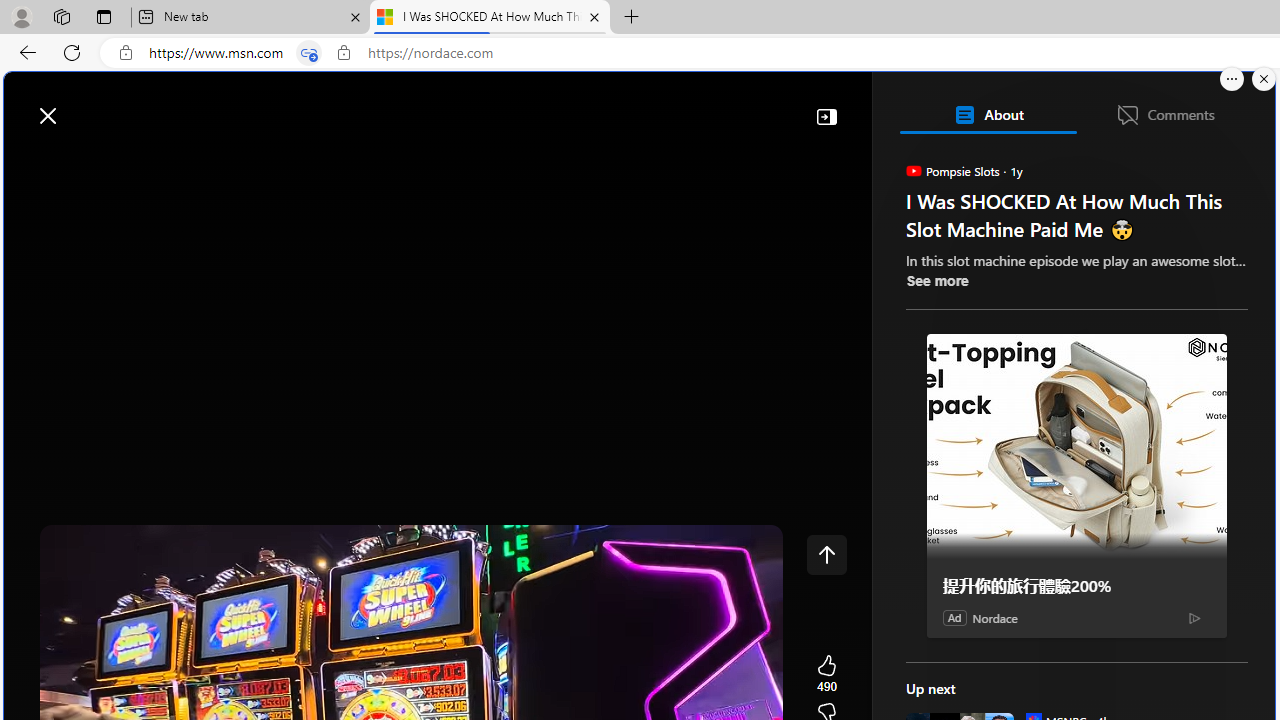  What do you see at coordinates (987, 114) in the screenshot?
I see `About` at bounding box center [987, 114].